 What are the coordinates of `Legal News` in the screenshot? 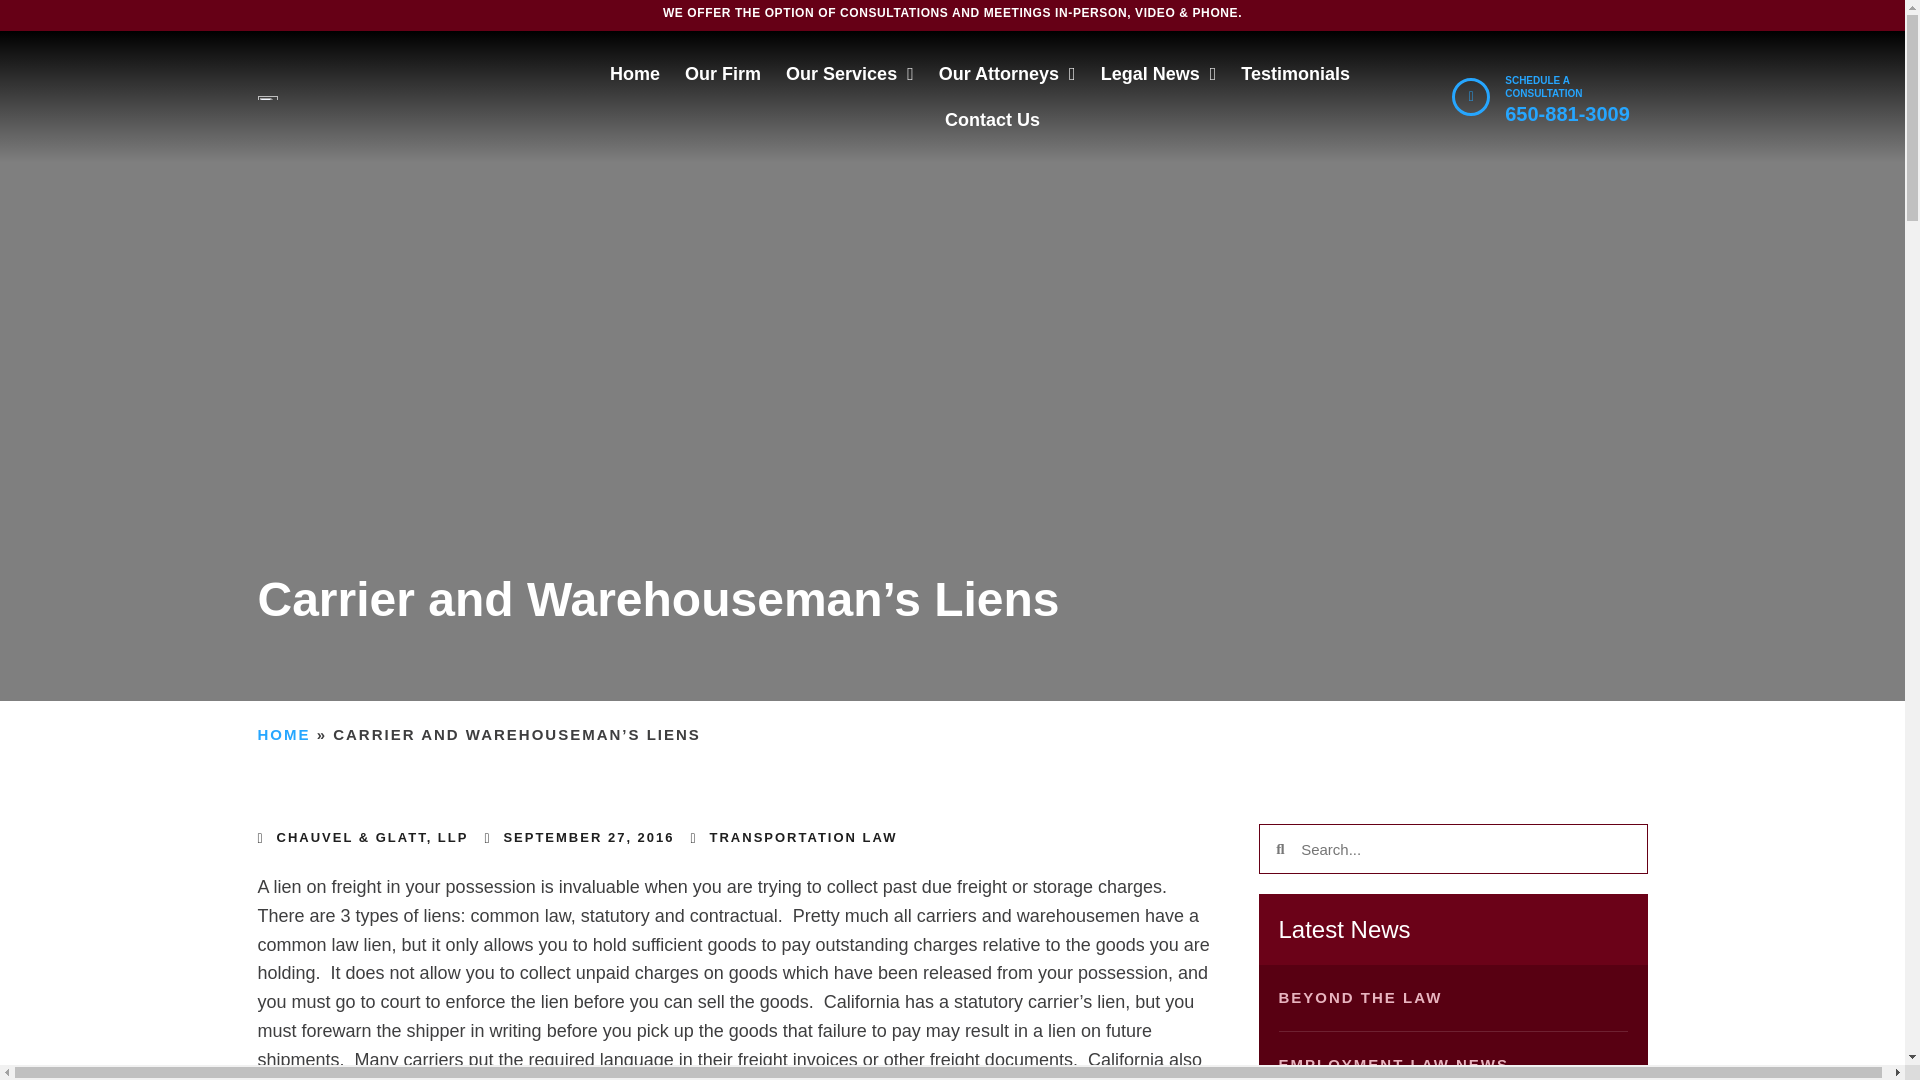 It's located at (1158, 74).